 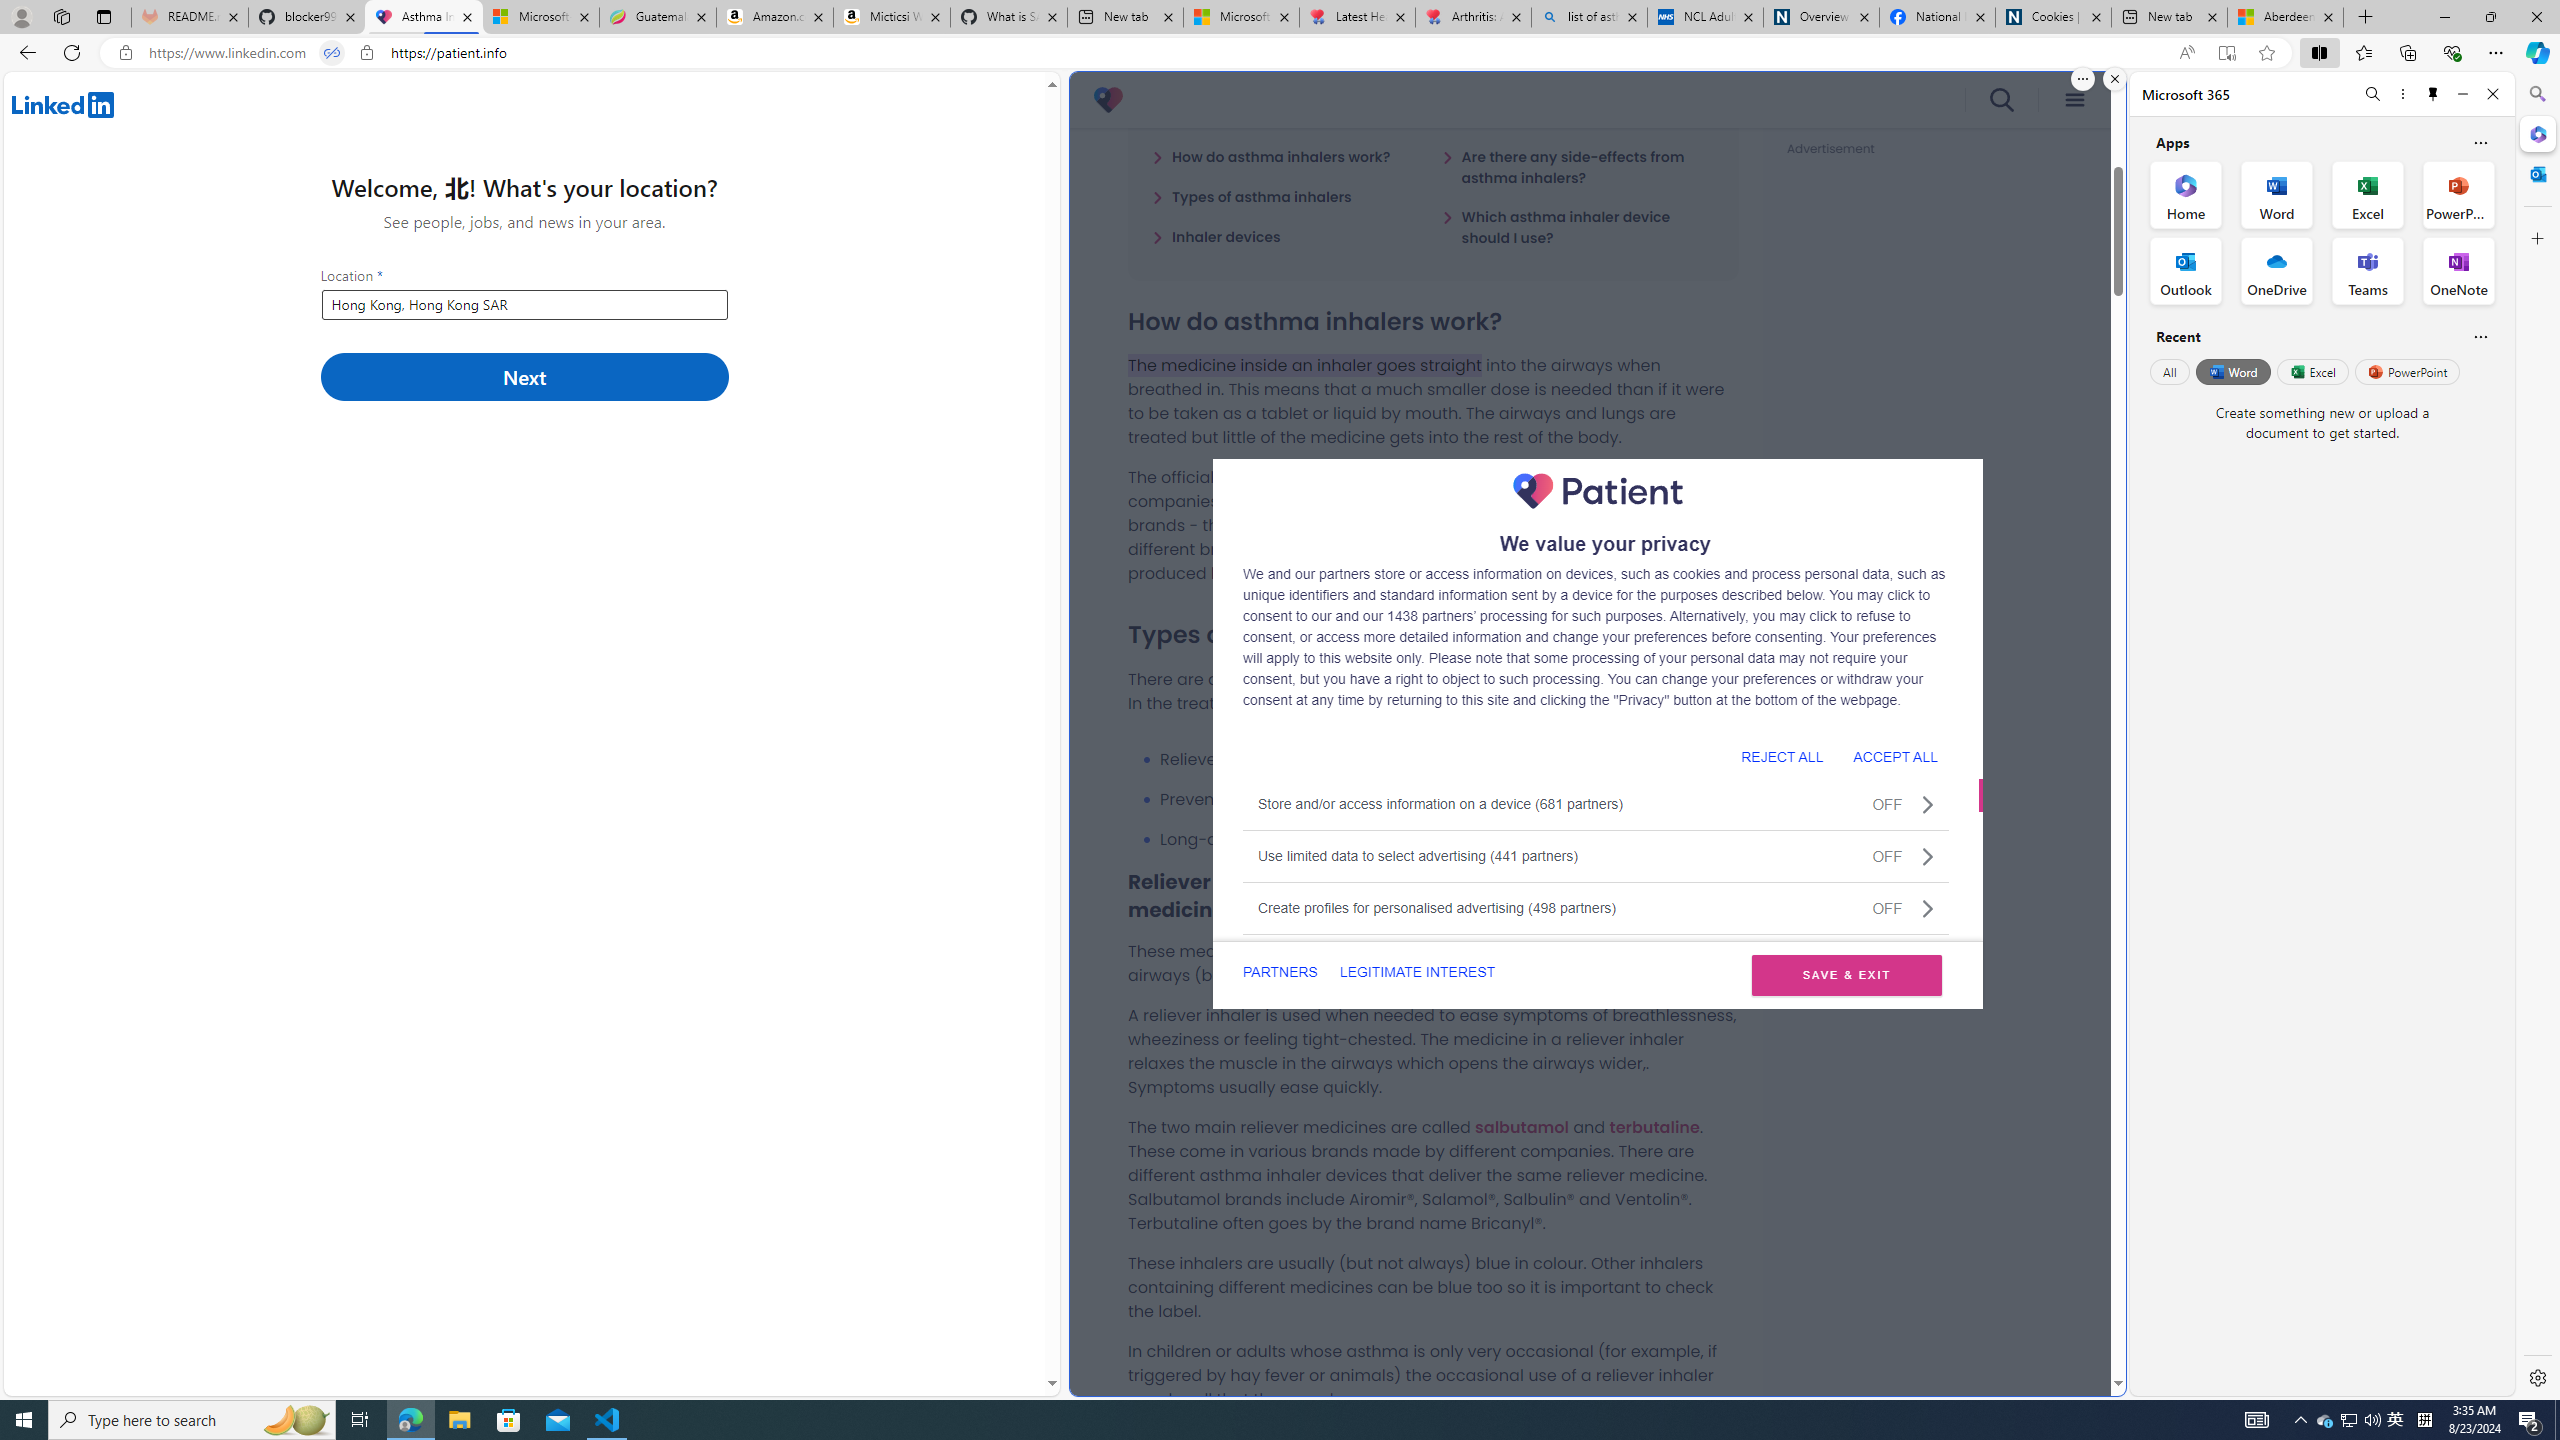 What do you see at coordinates (1242, 17) in the screenshot?
I see `Microsoft Start` at bounding box center [1242, 17].